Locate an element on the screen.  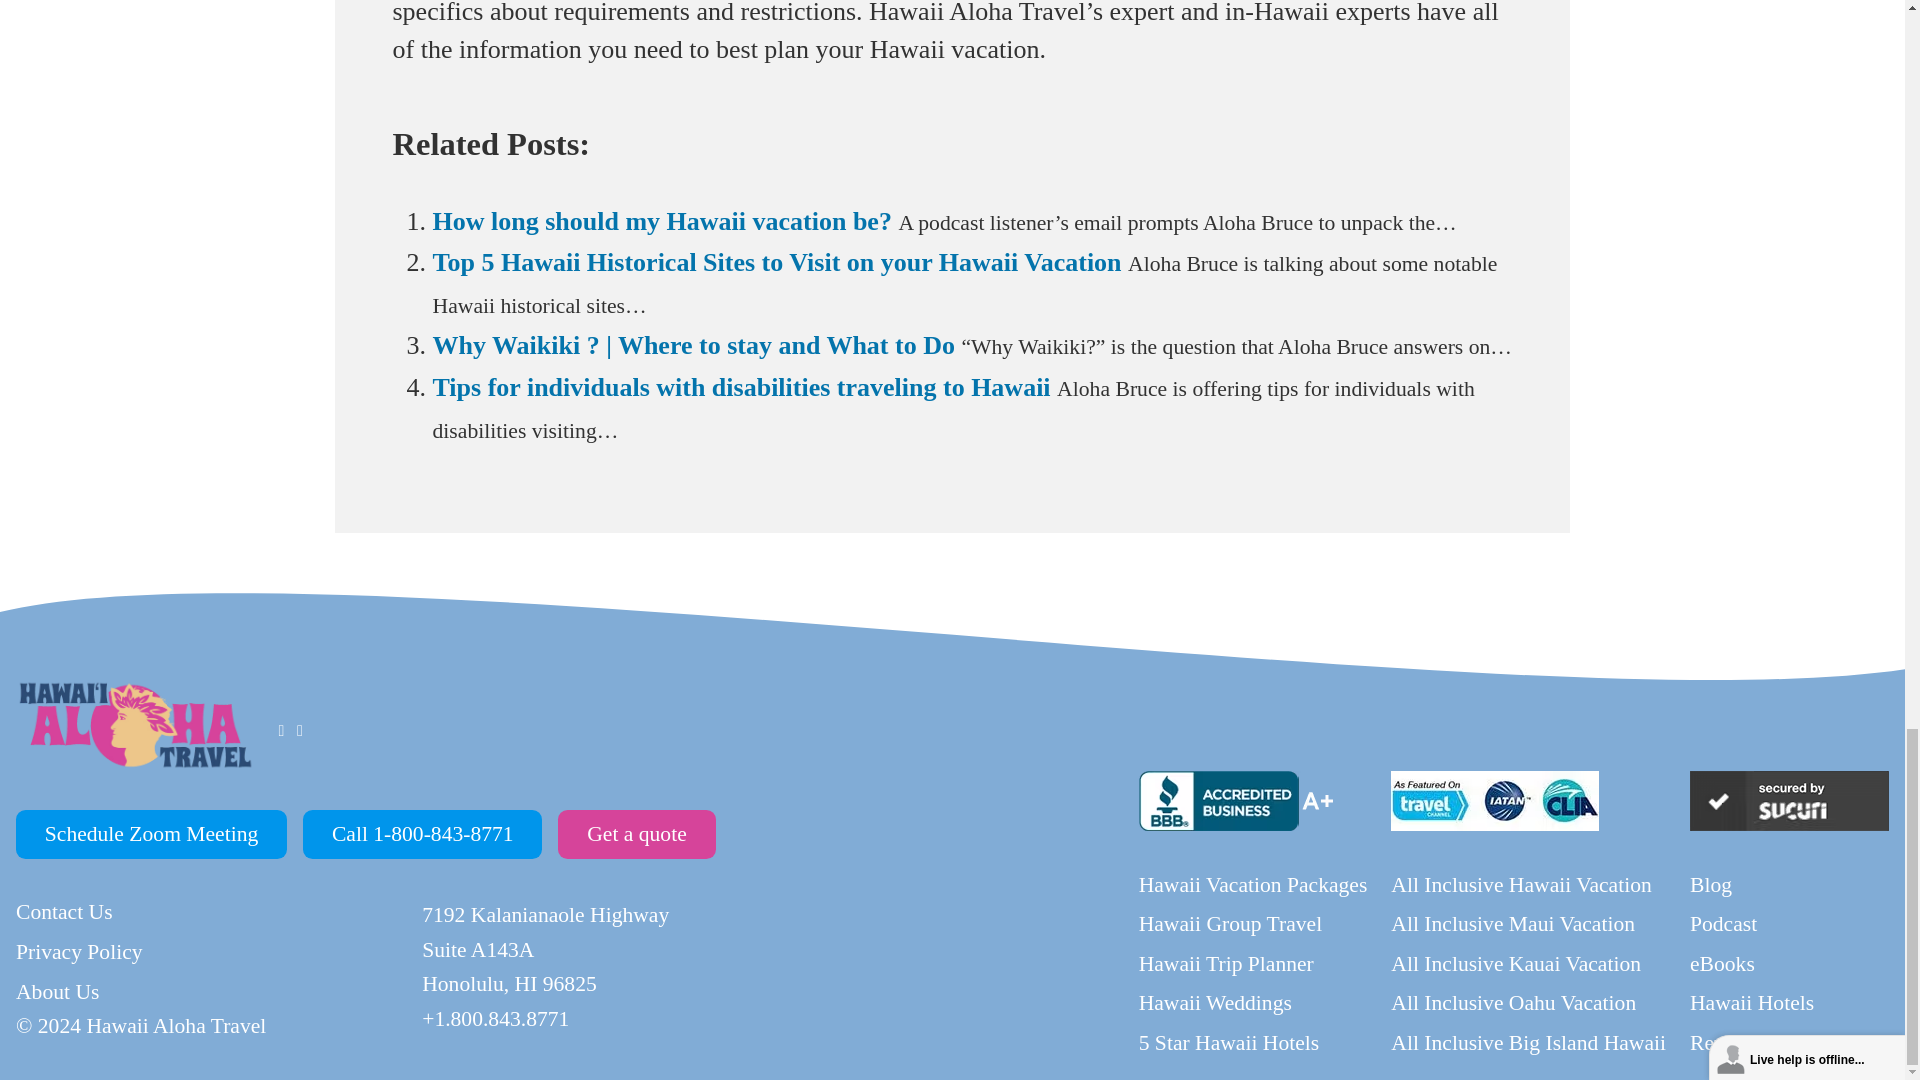
Tips for individuals with disabilities traveling to Hawaii is located at coordinates (741, 386).